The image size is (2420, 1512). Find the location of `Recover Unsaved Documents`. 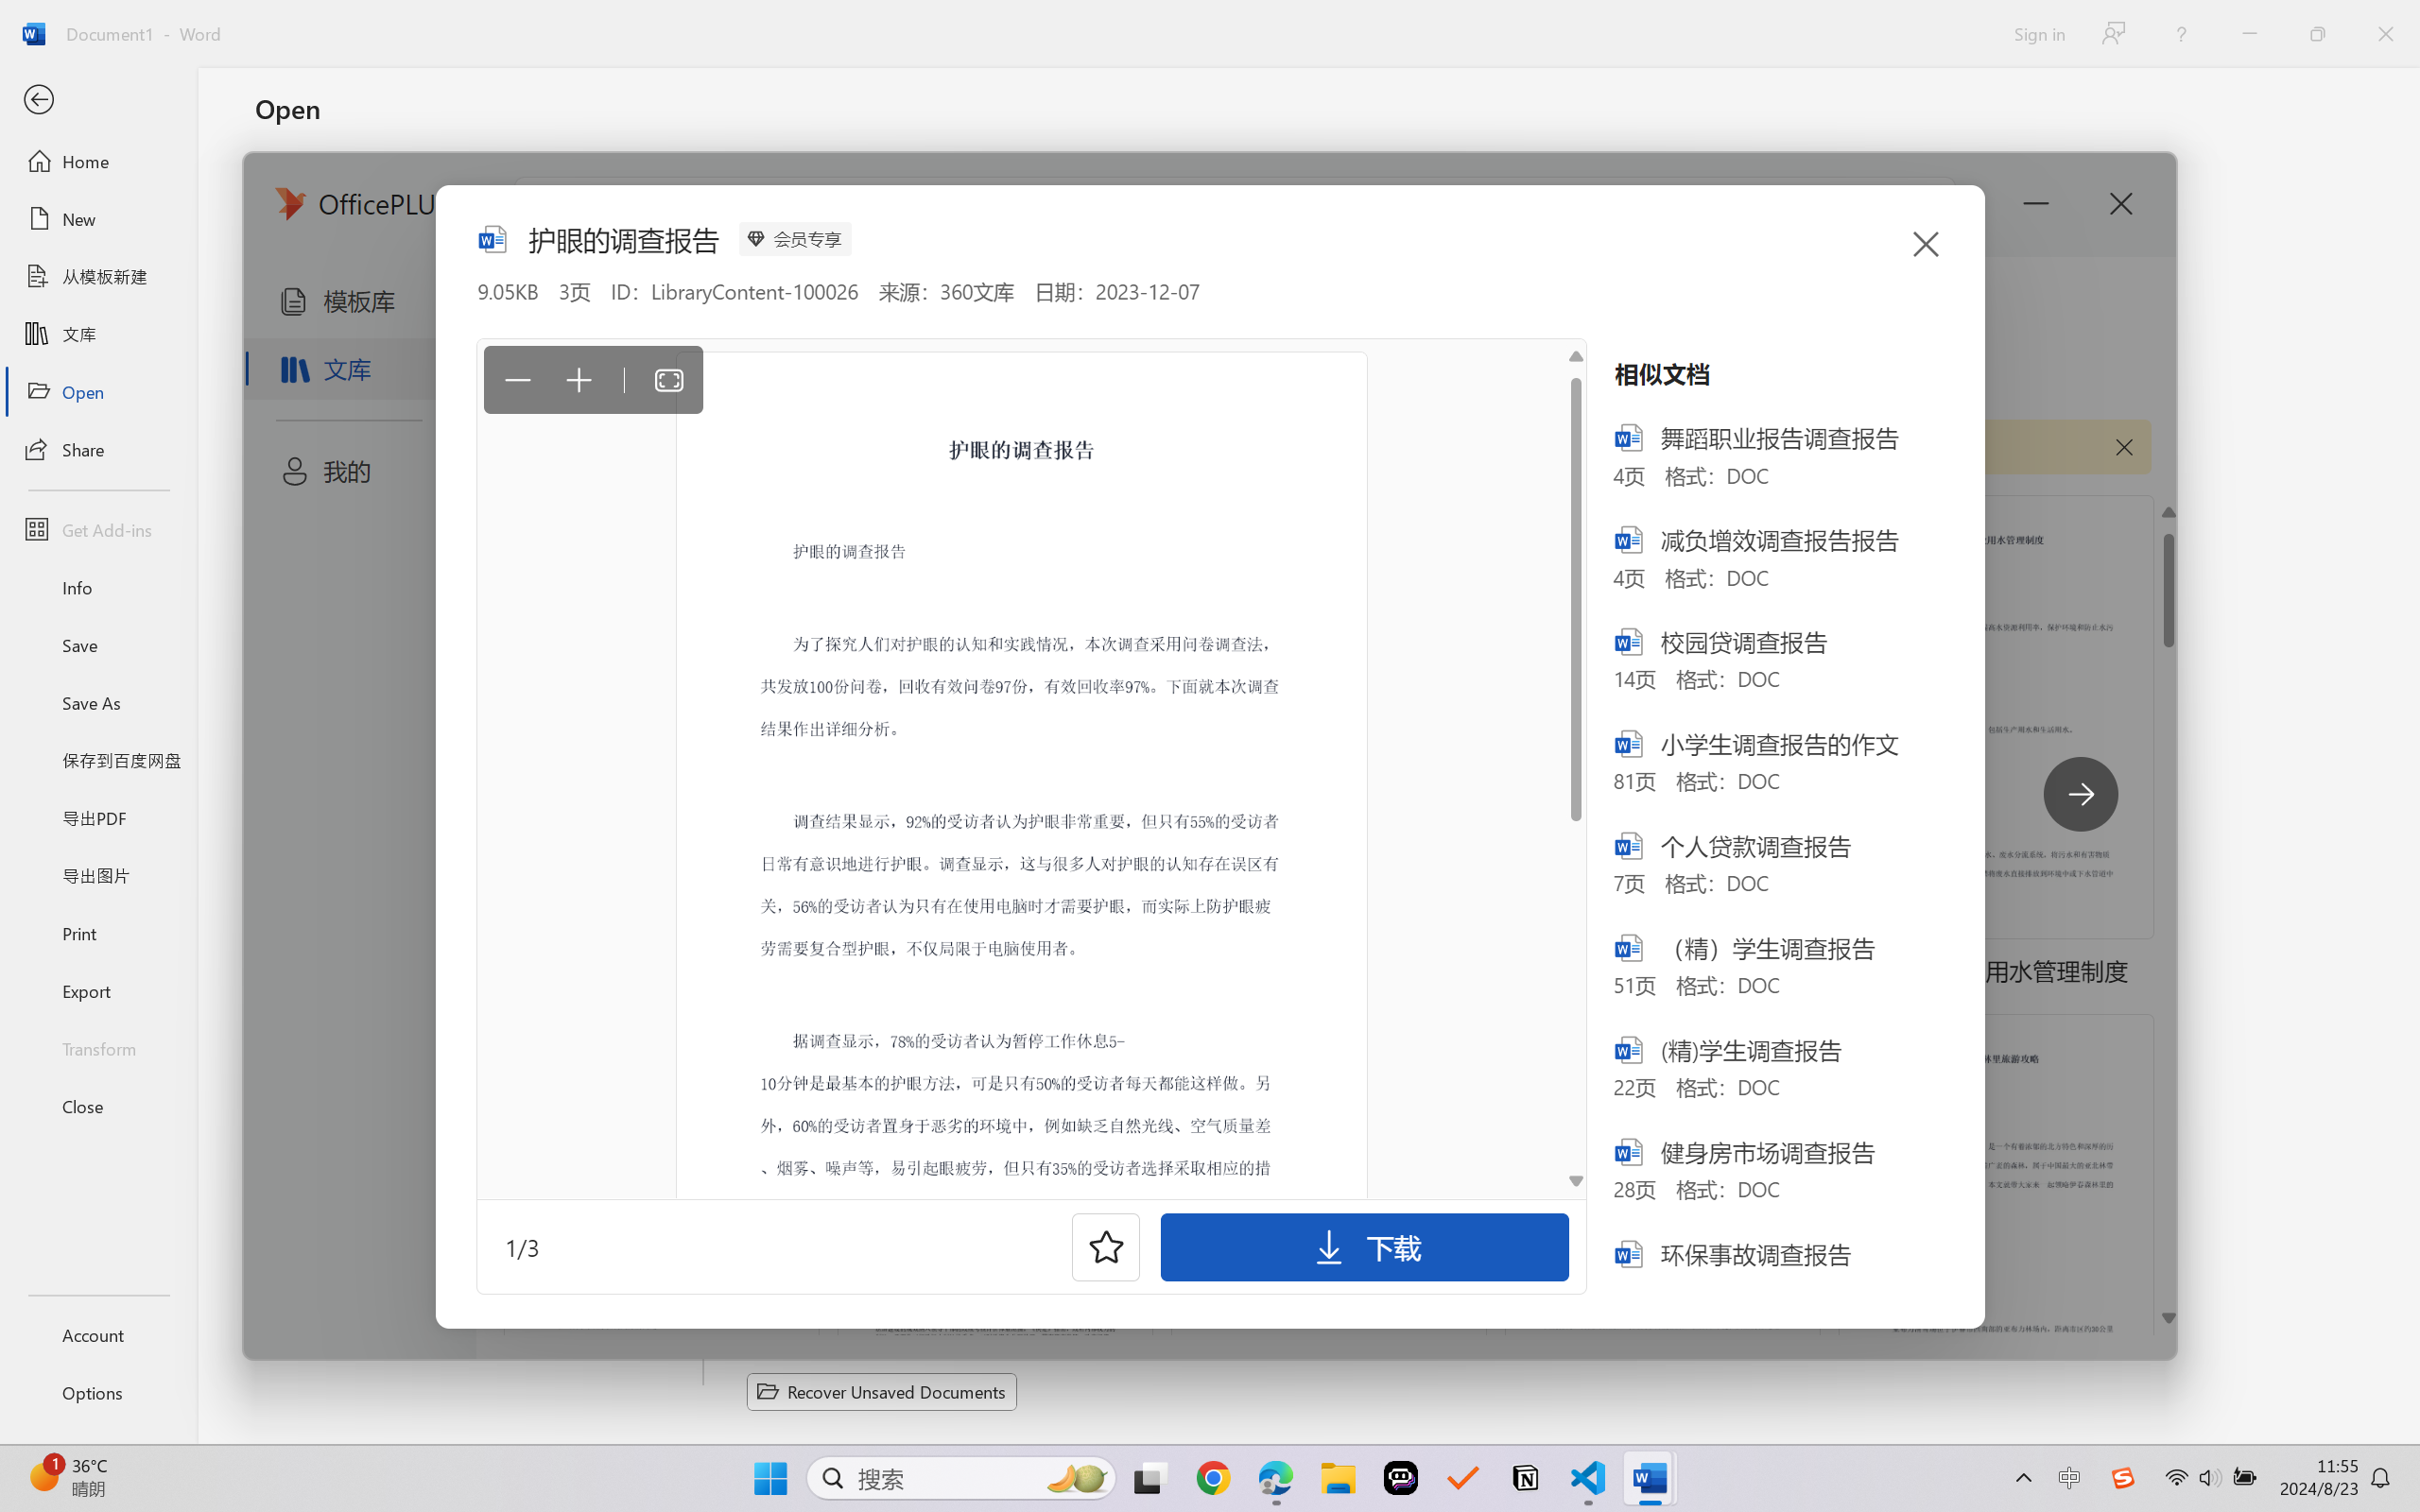

Recover Unsaved Documents is located at coordinates (882, 1391).